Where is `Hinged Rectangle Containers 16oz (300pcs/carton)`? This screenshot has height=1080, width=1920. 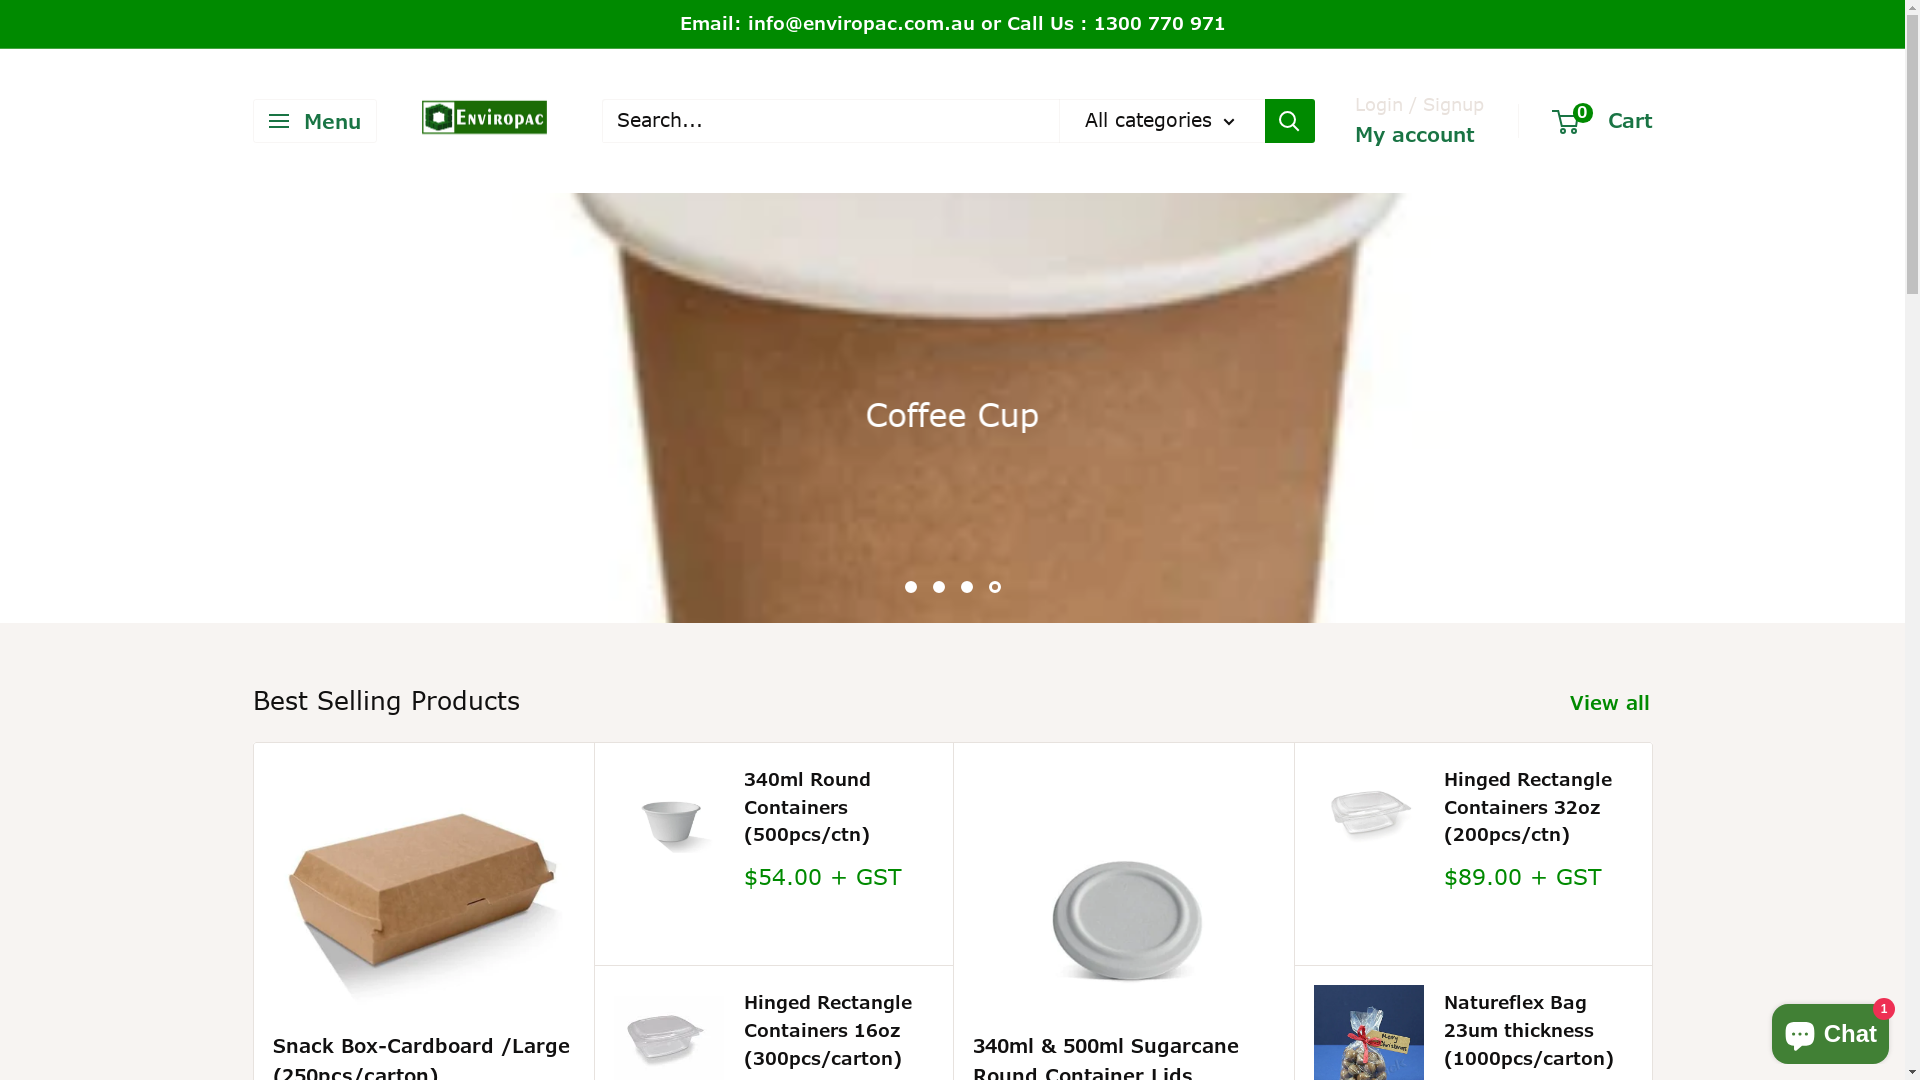
Hinged Rectangle Containers 16oz (300pcs/carton) is located at coordinates (838, 1031).